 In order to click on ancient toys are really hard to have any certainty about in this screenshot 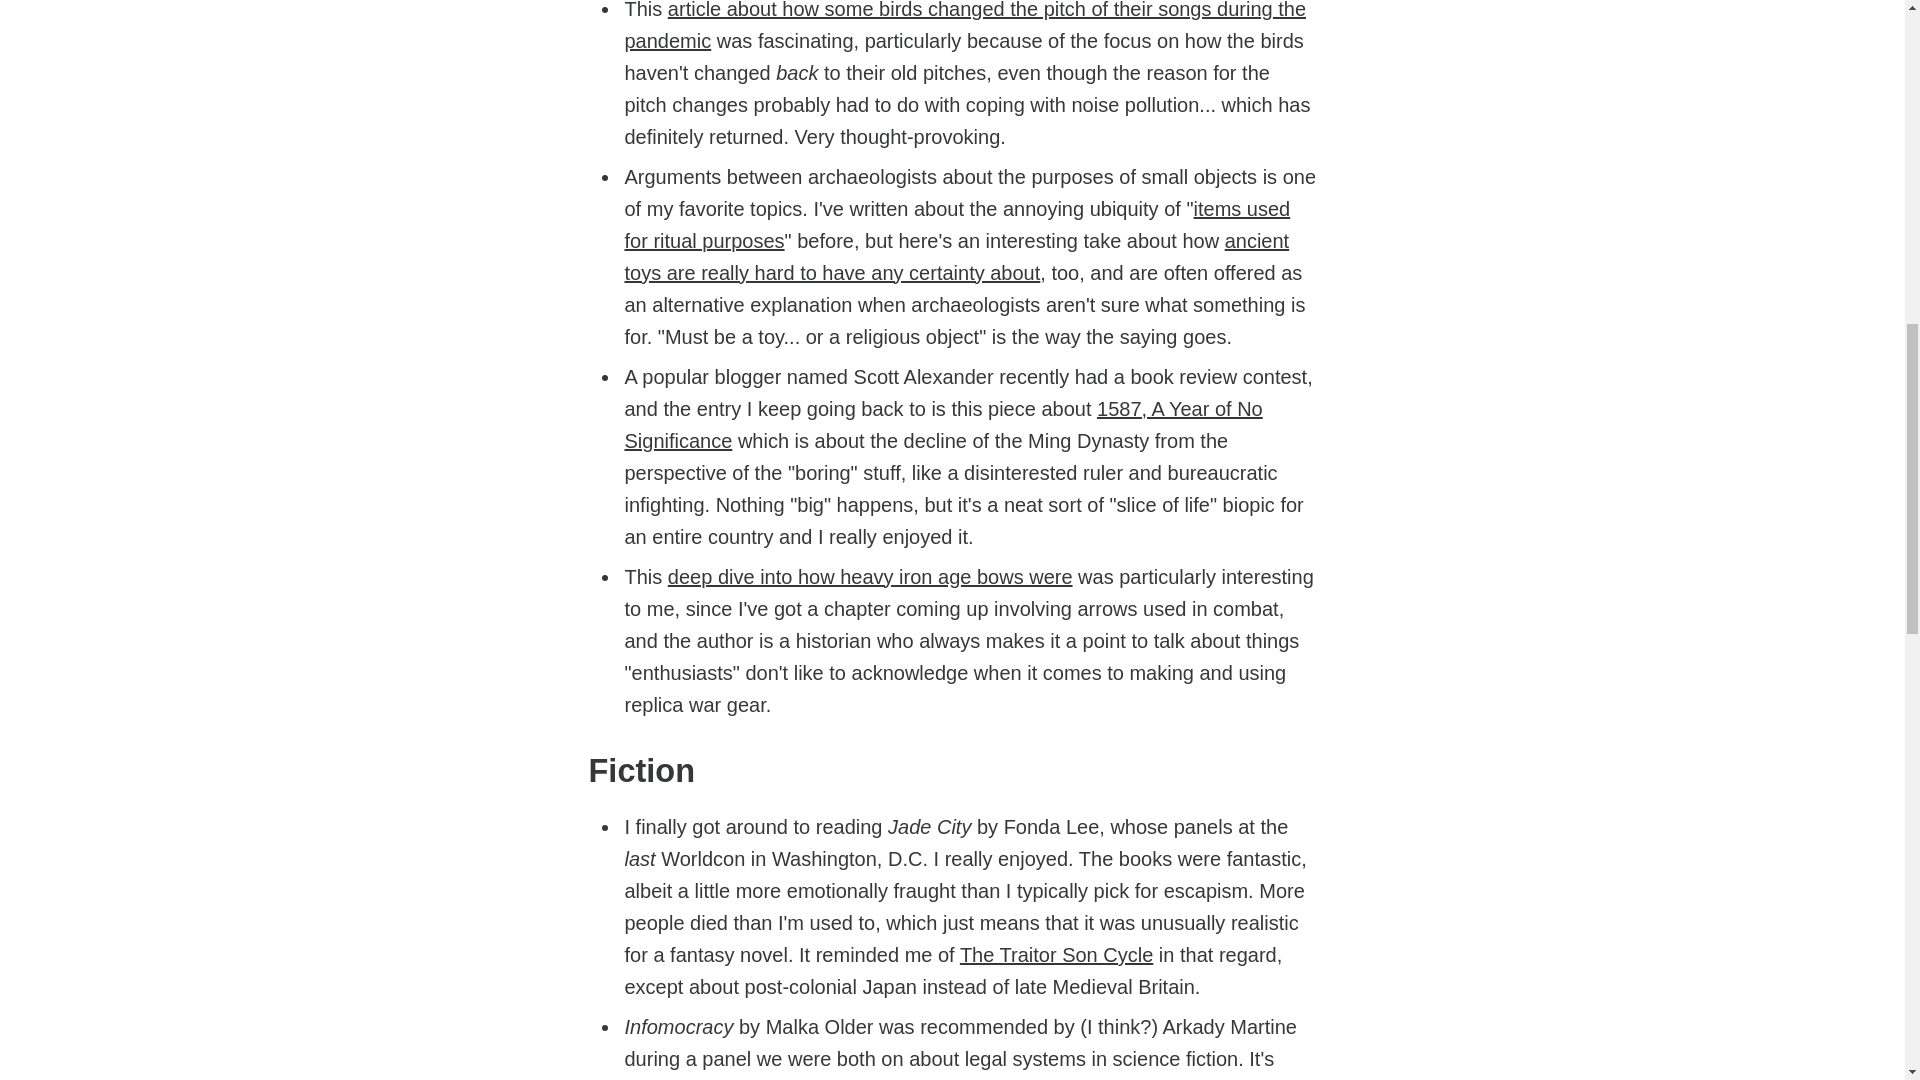, I will do `click(956, 257)`.